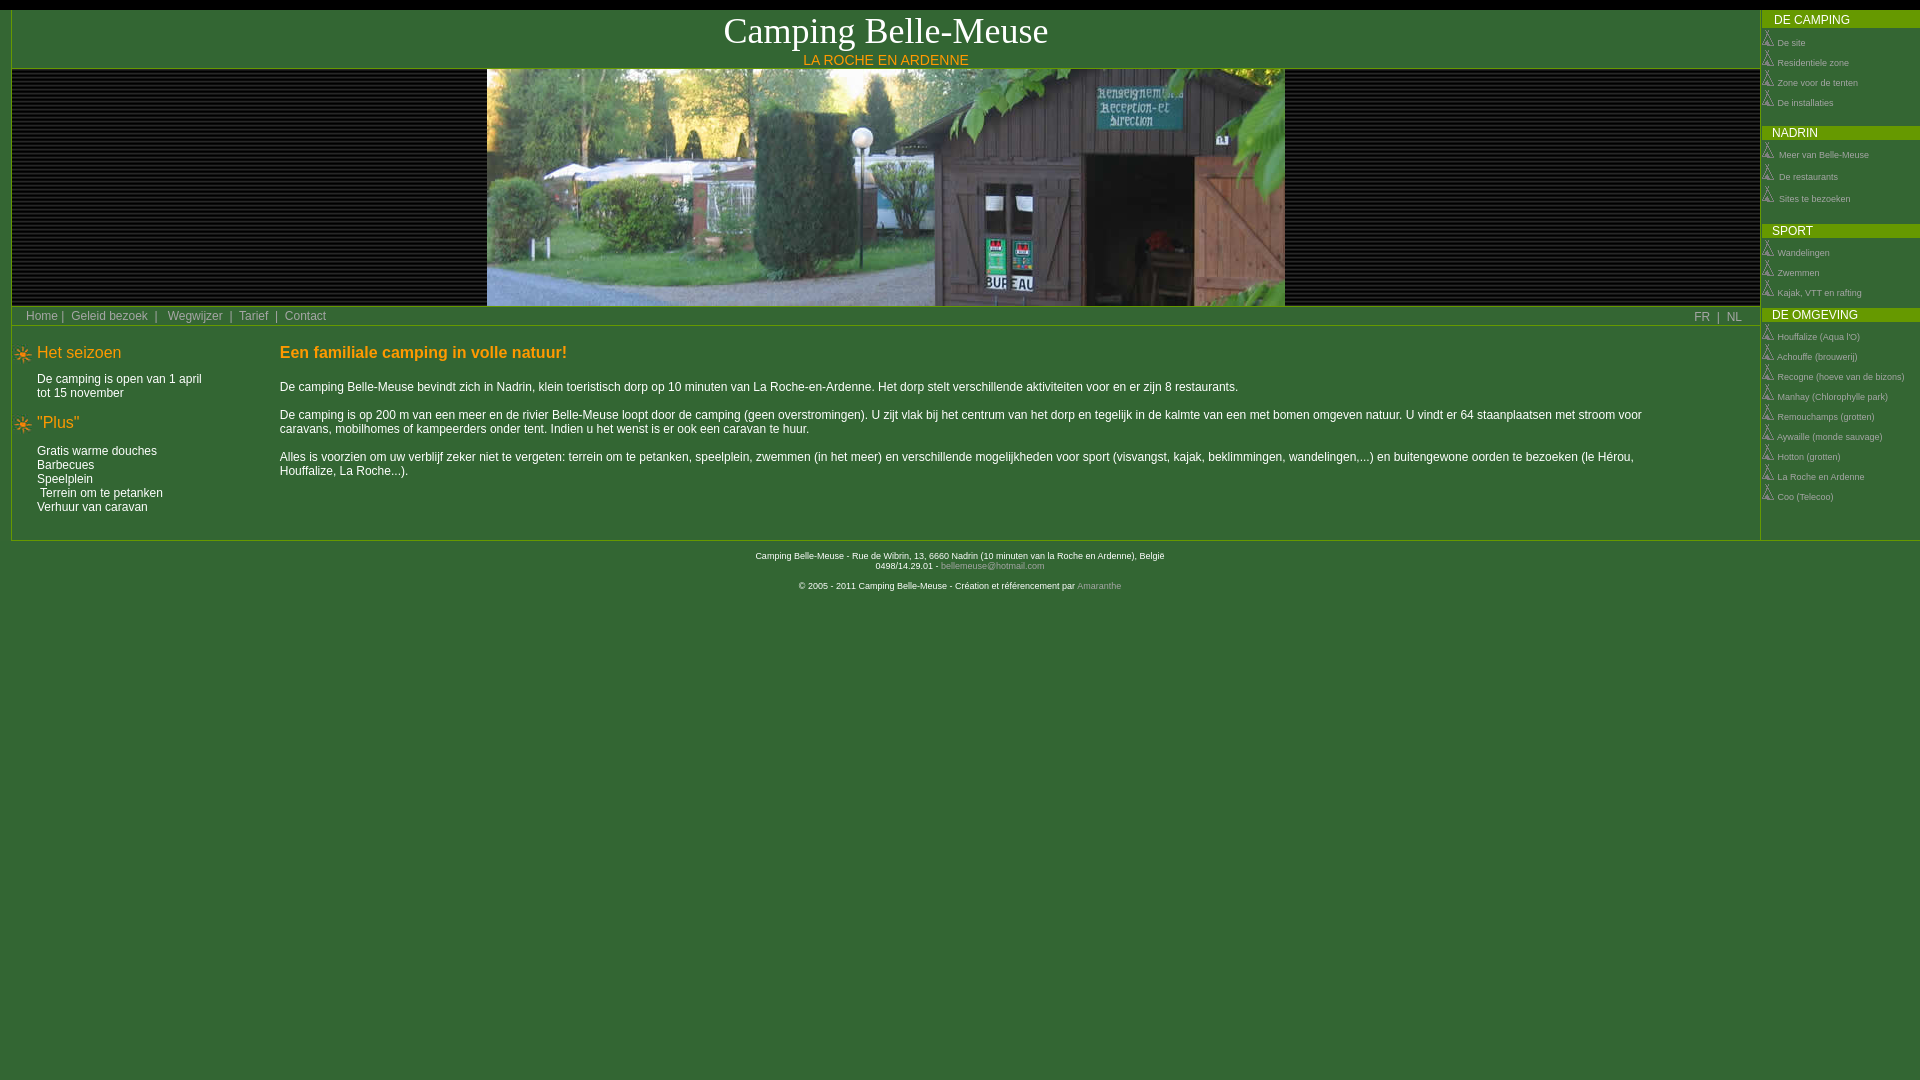 The height and width of the screenshot is (1080, 1920). I want to click on La Roche en Ardenne, so click(1822, 477).